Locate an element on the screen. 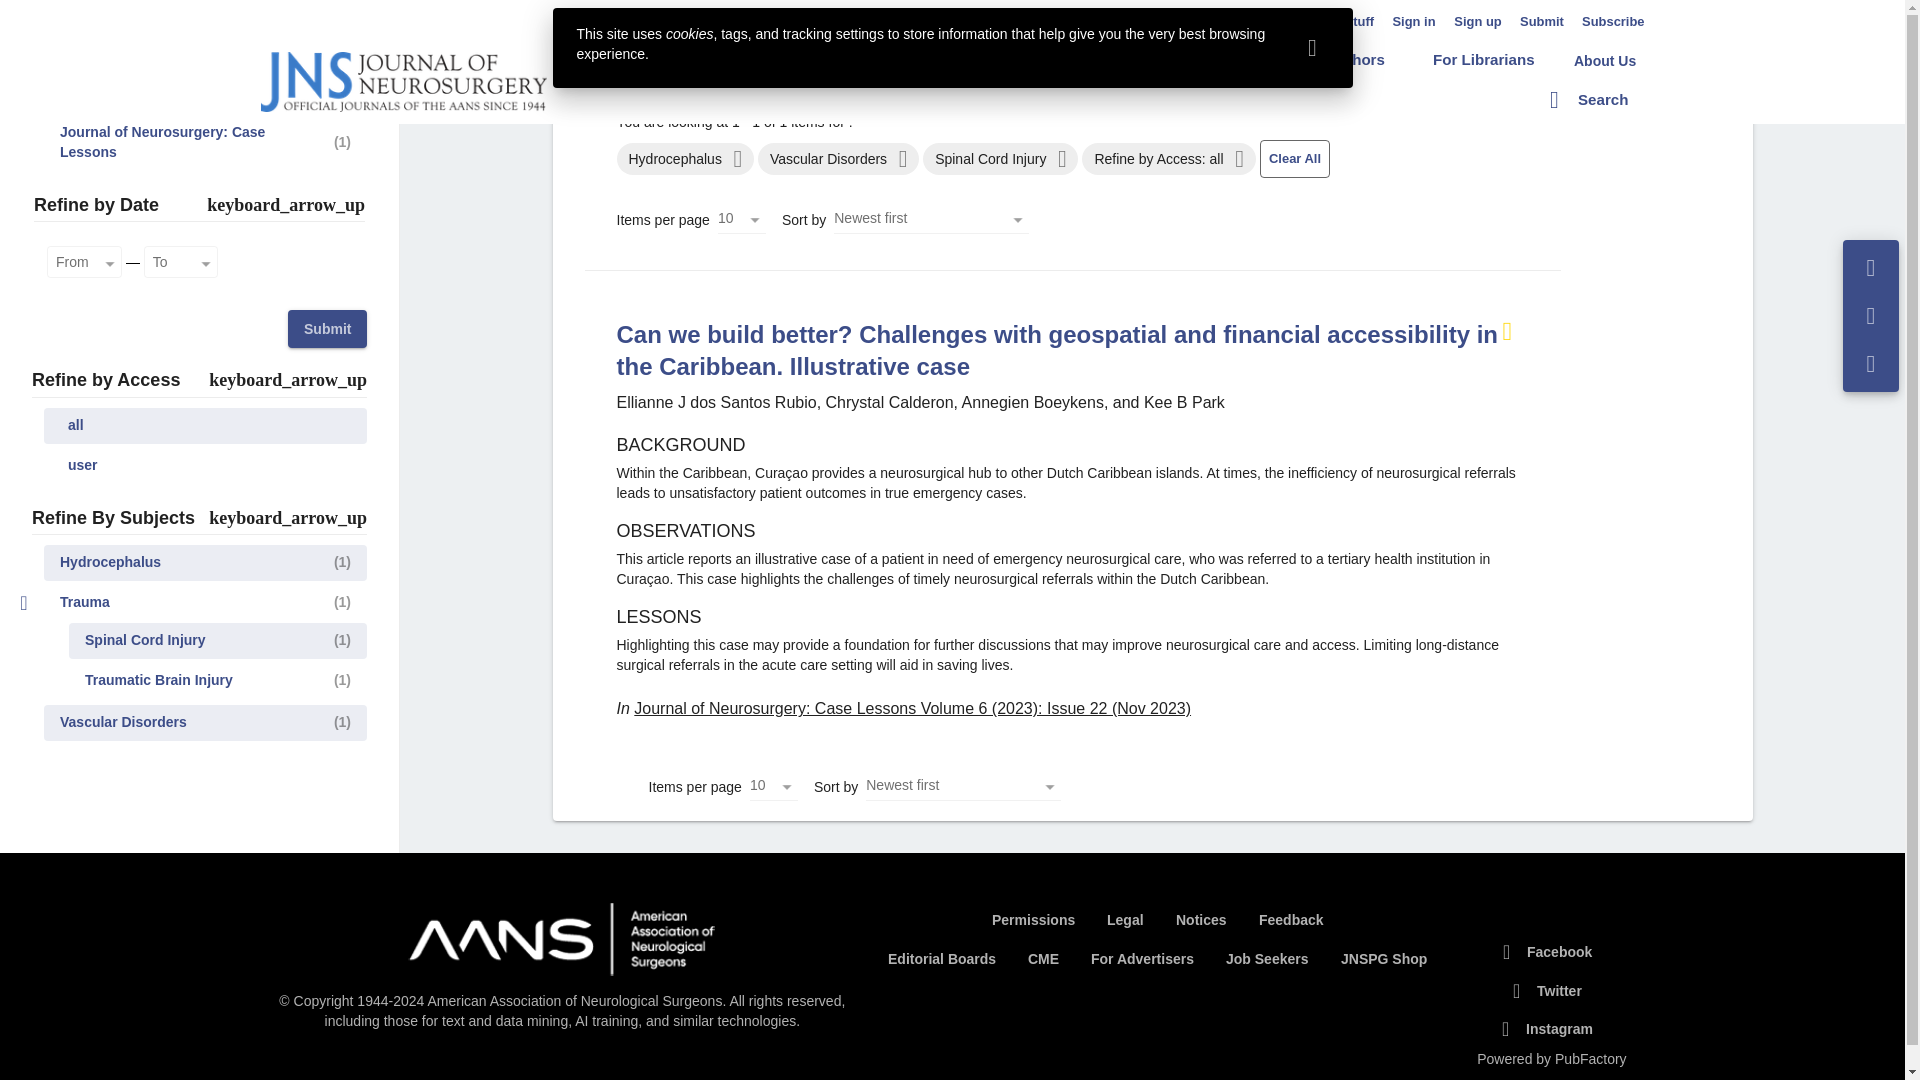  My Stuff is located at coordinates (1348, 22).